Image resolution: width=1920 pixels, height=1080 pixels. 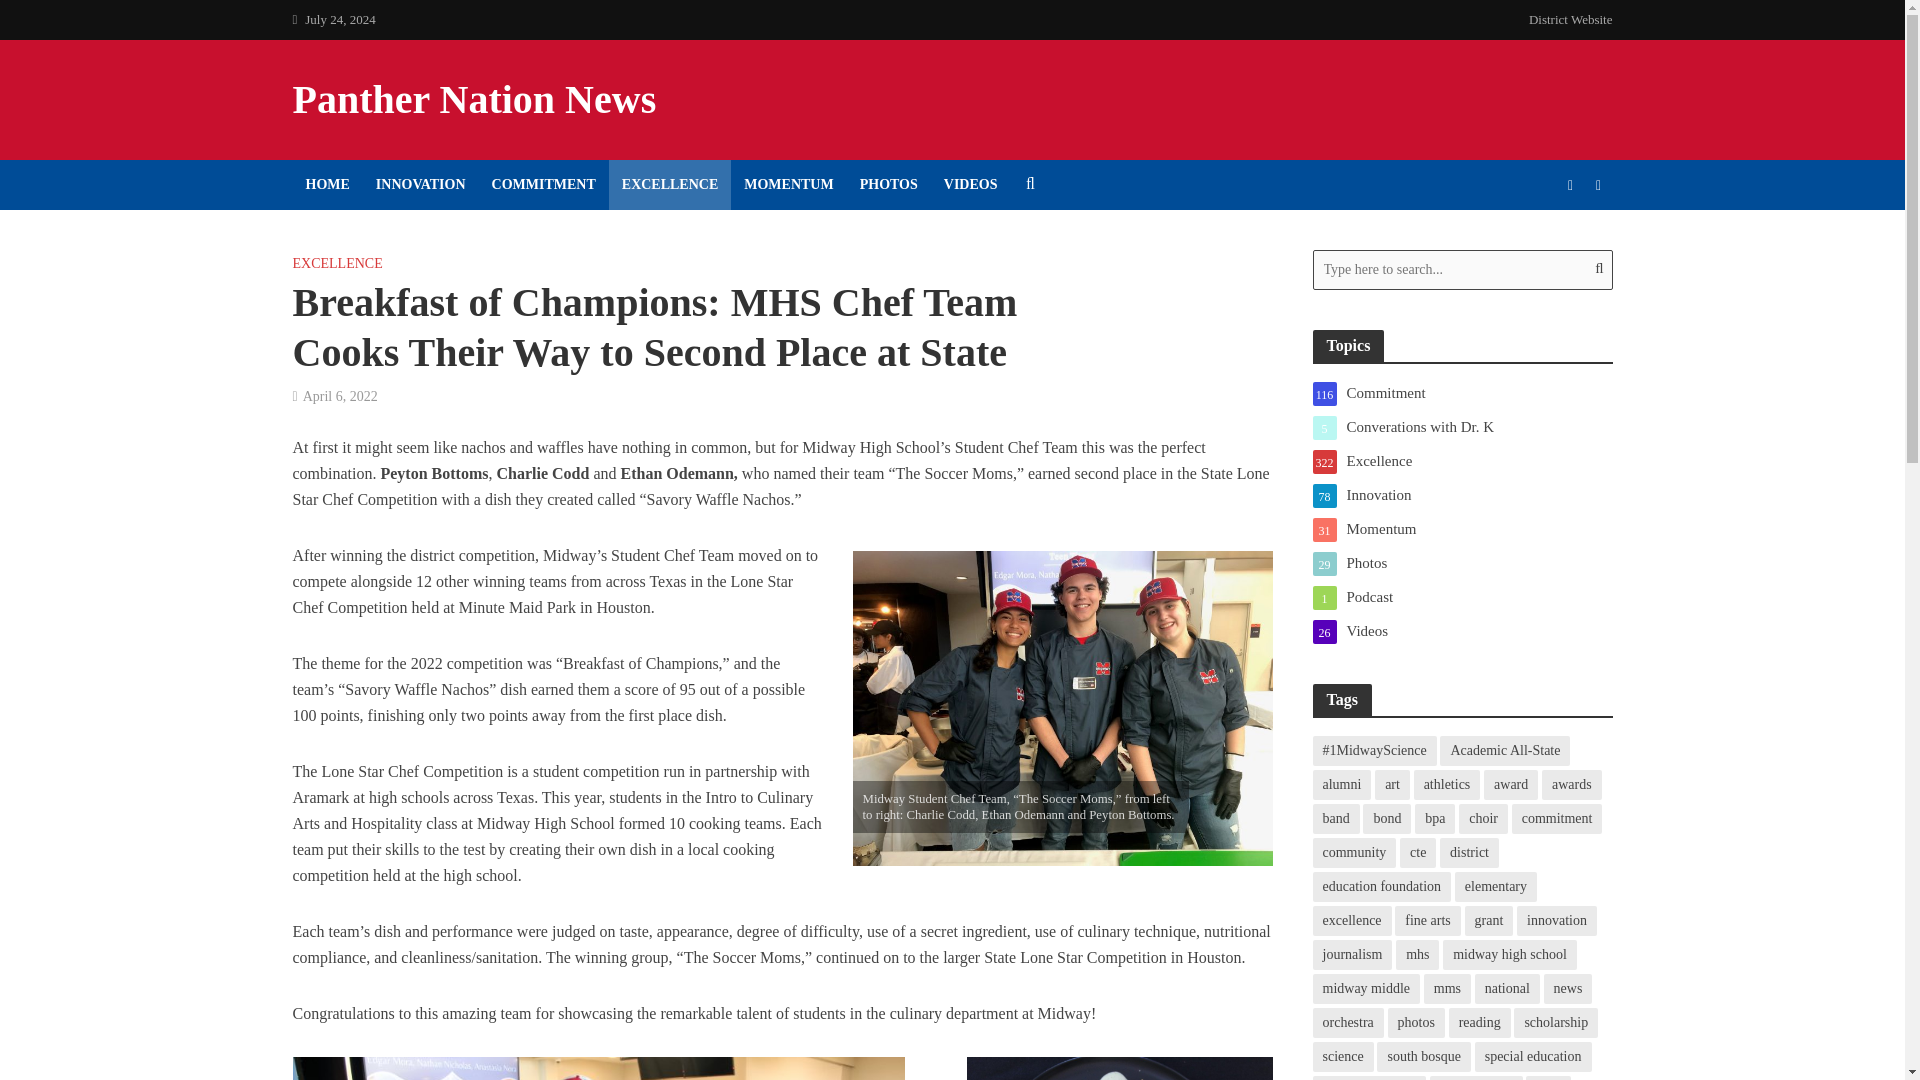 What do you see at coordinates (1565, 20) in the screenshot?
I see `District Website` at bounding box center [1565, 20].